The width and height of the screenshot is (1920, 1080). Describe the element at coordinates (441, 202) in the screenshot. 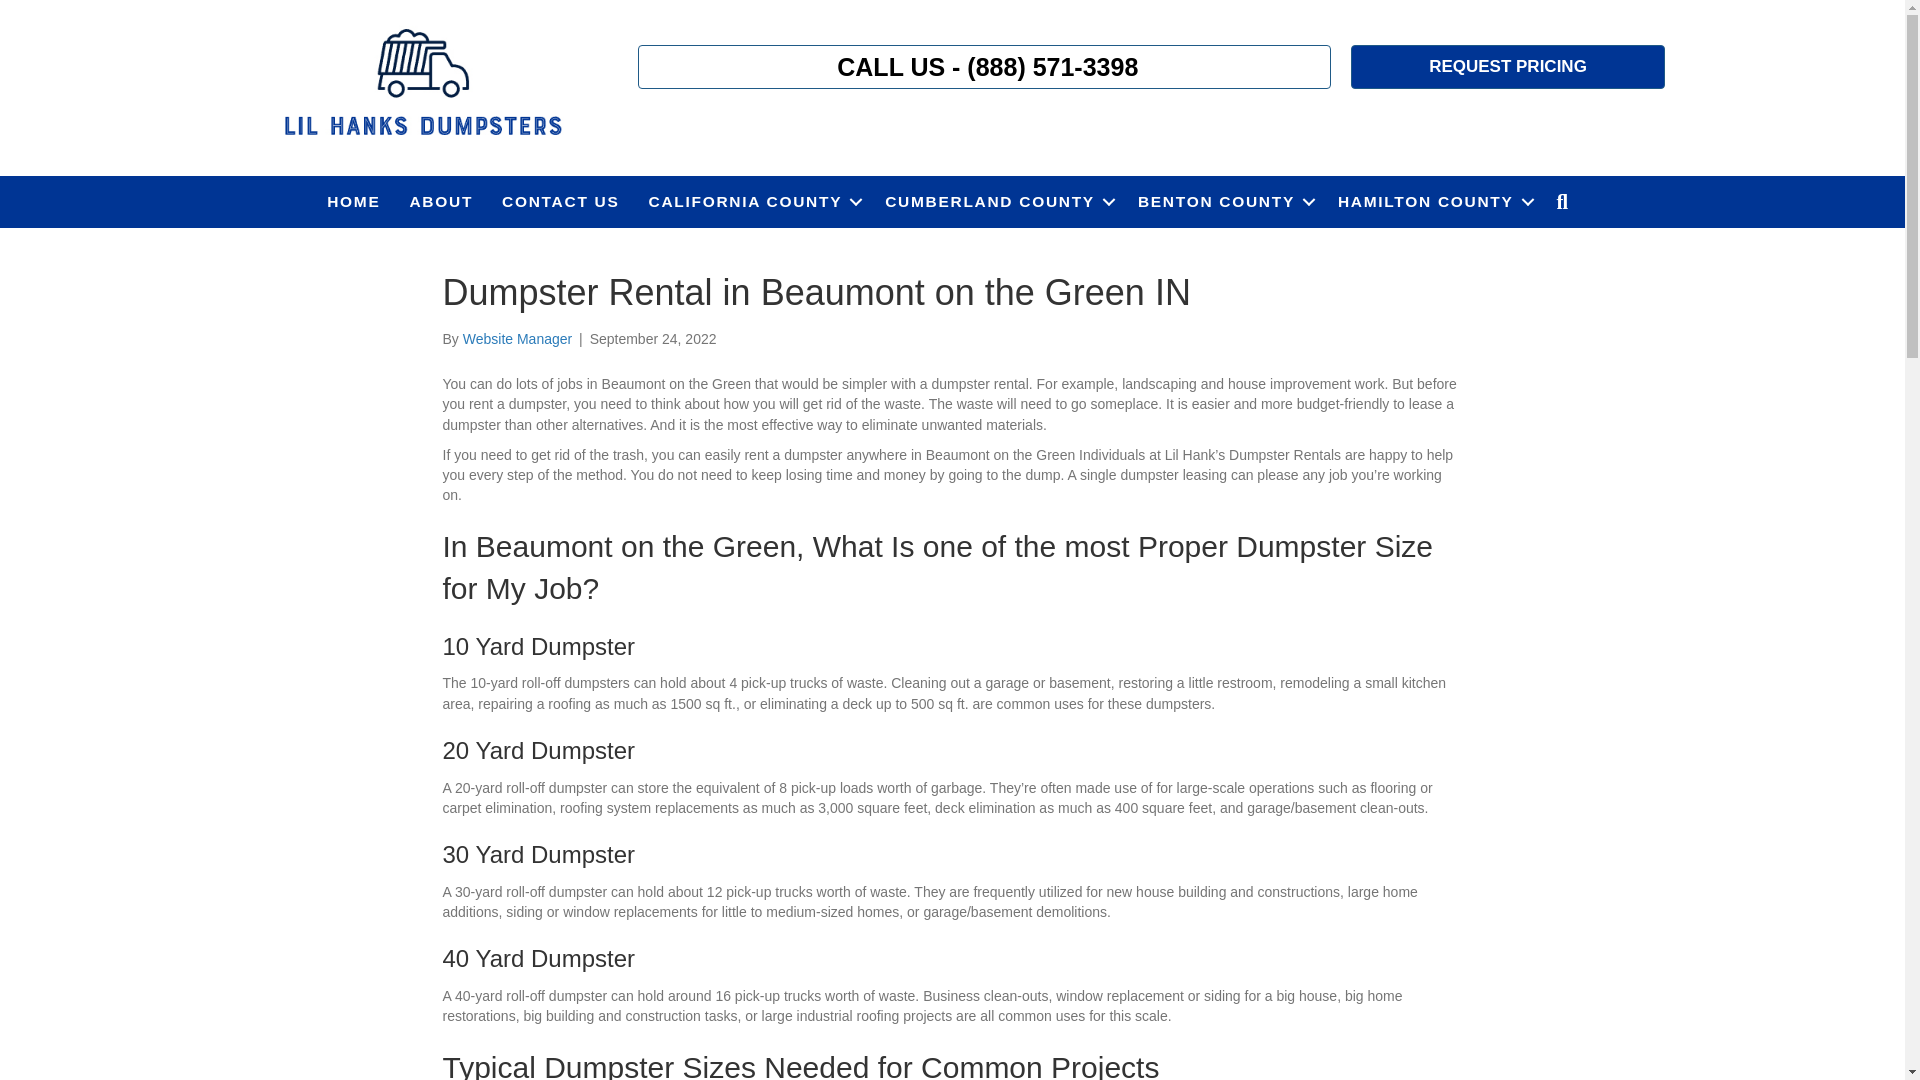

I see `ABOUT` at that location.